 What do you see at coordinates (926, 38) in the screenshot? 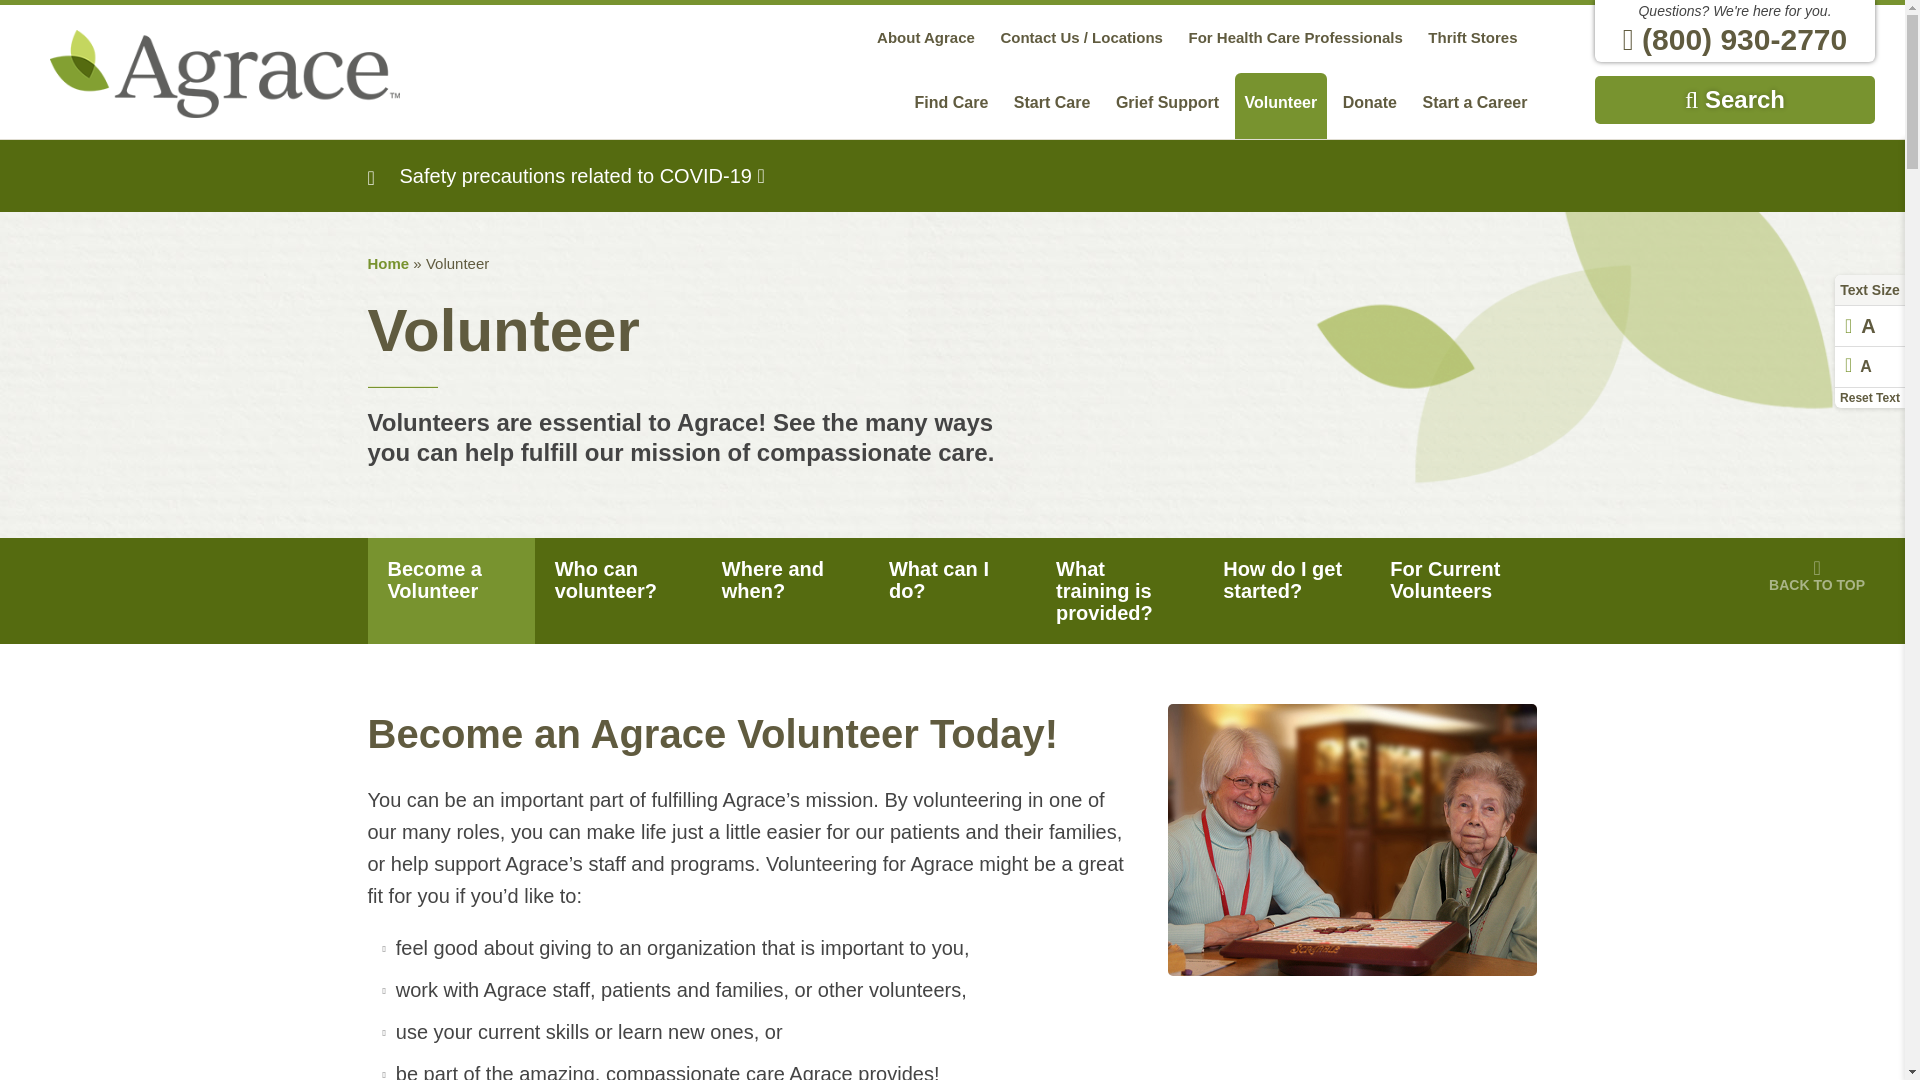
I see `About Agrace` at bounding box center [926, 38].